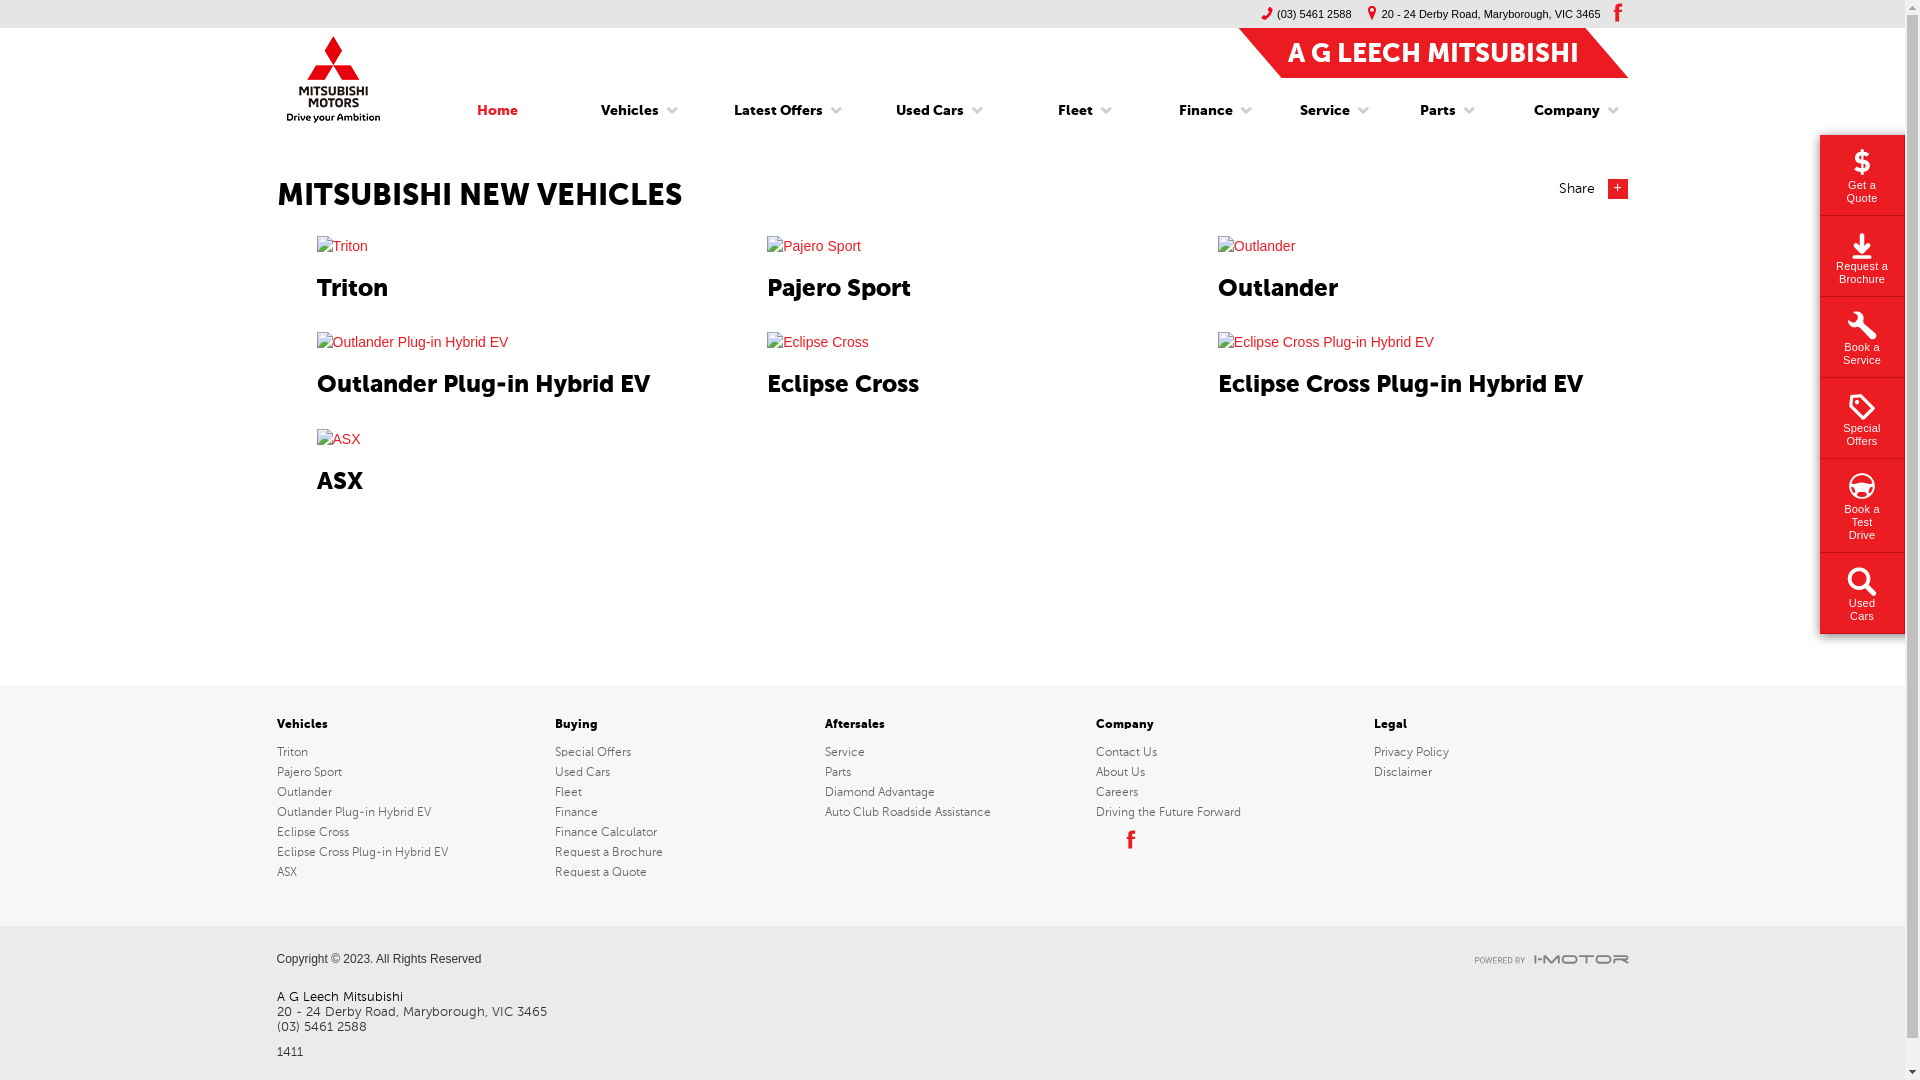  Describe the element at coordinates (778, 111) in the screenshot. I see `Latest Offers` at that location.